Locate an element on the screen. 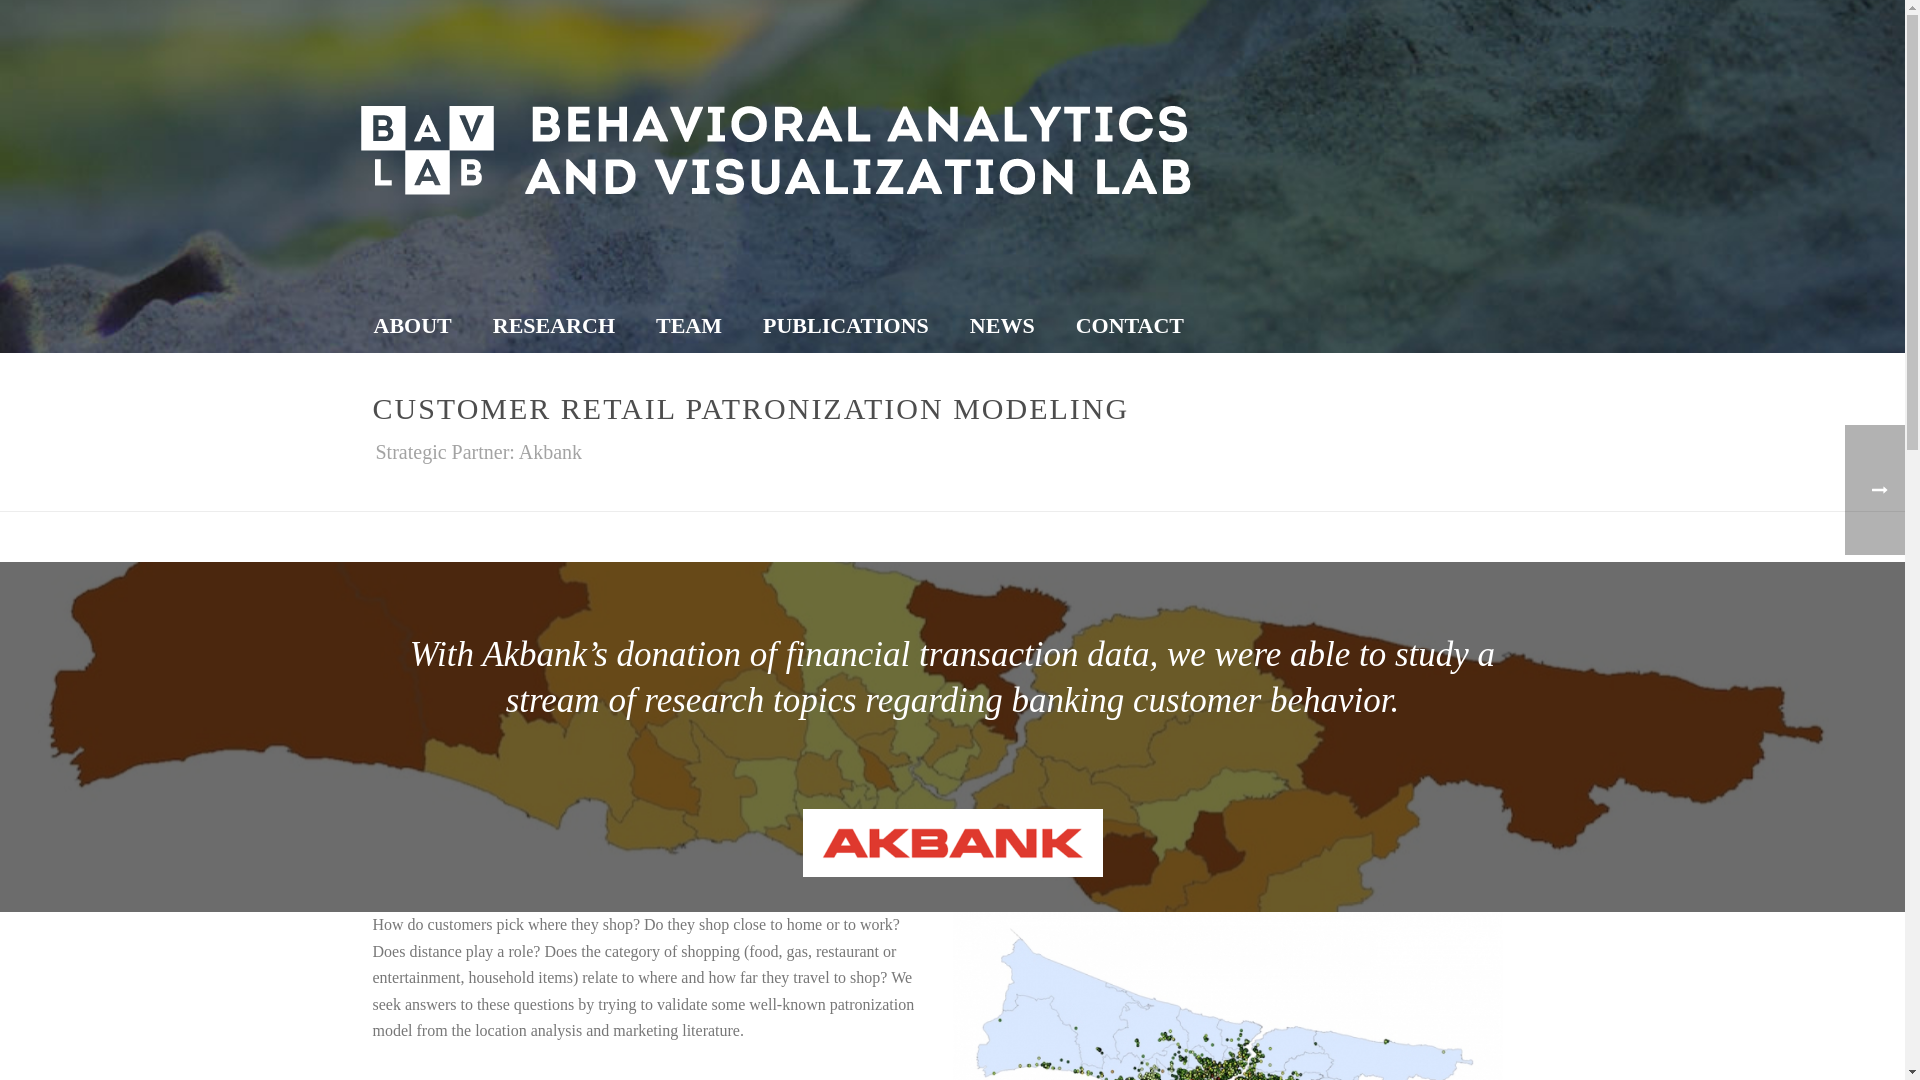  PUBLICATIONS is located at coordinates (846, 326).